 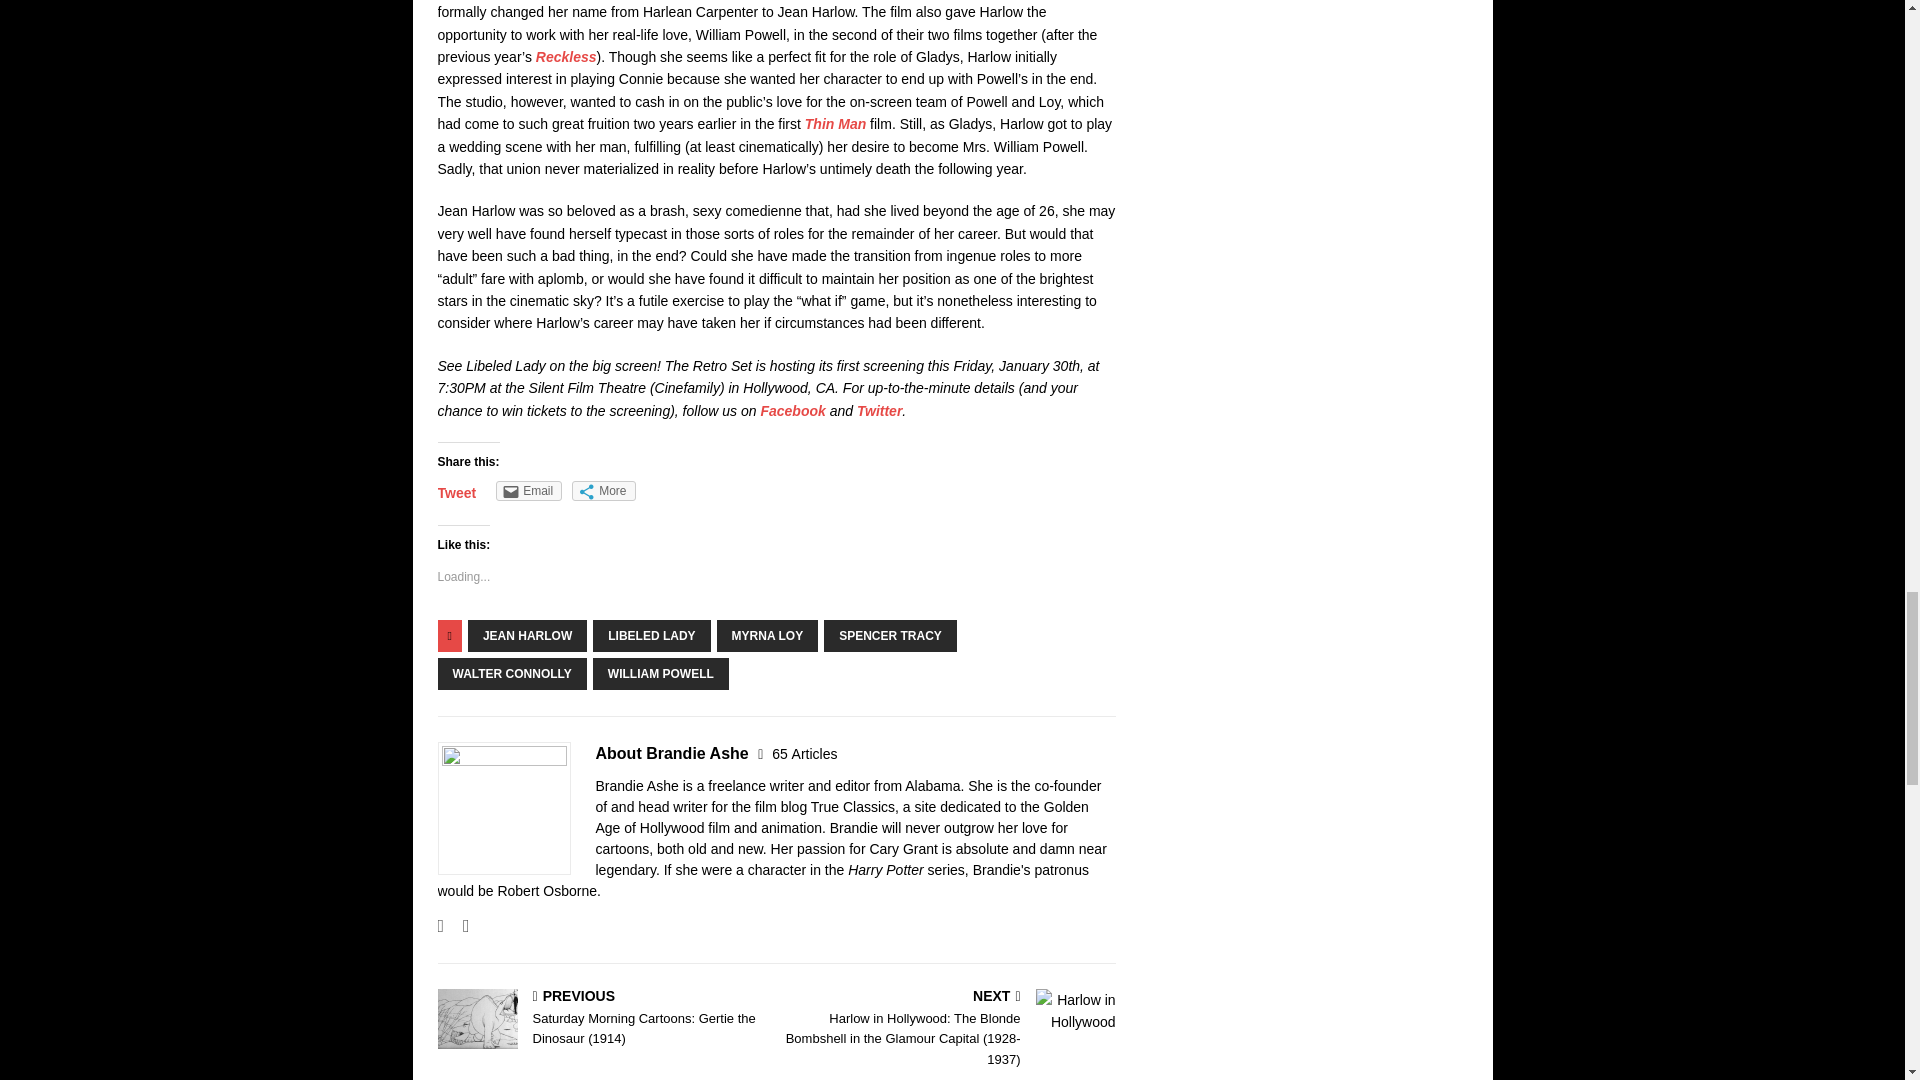 I want to click on Click to email this to a friend, so click(x=528, y=490).